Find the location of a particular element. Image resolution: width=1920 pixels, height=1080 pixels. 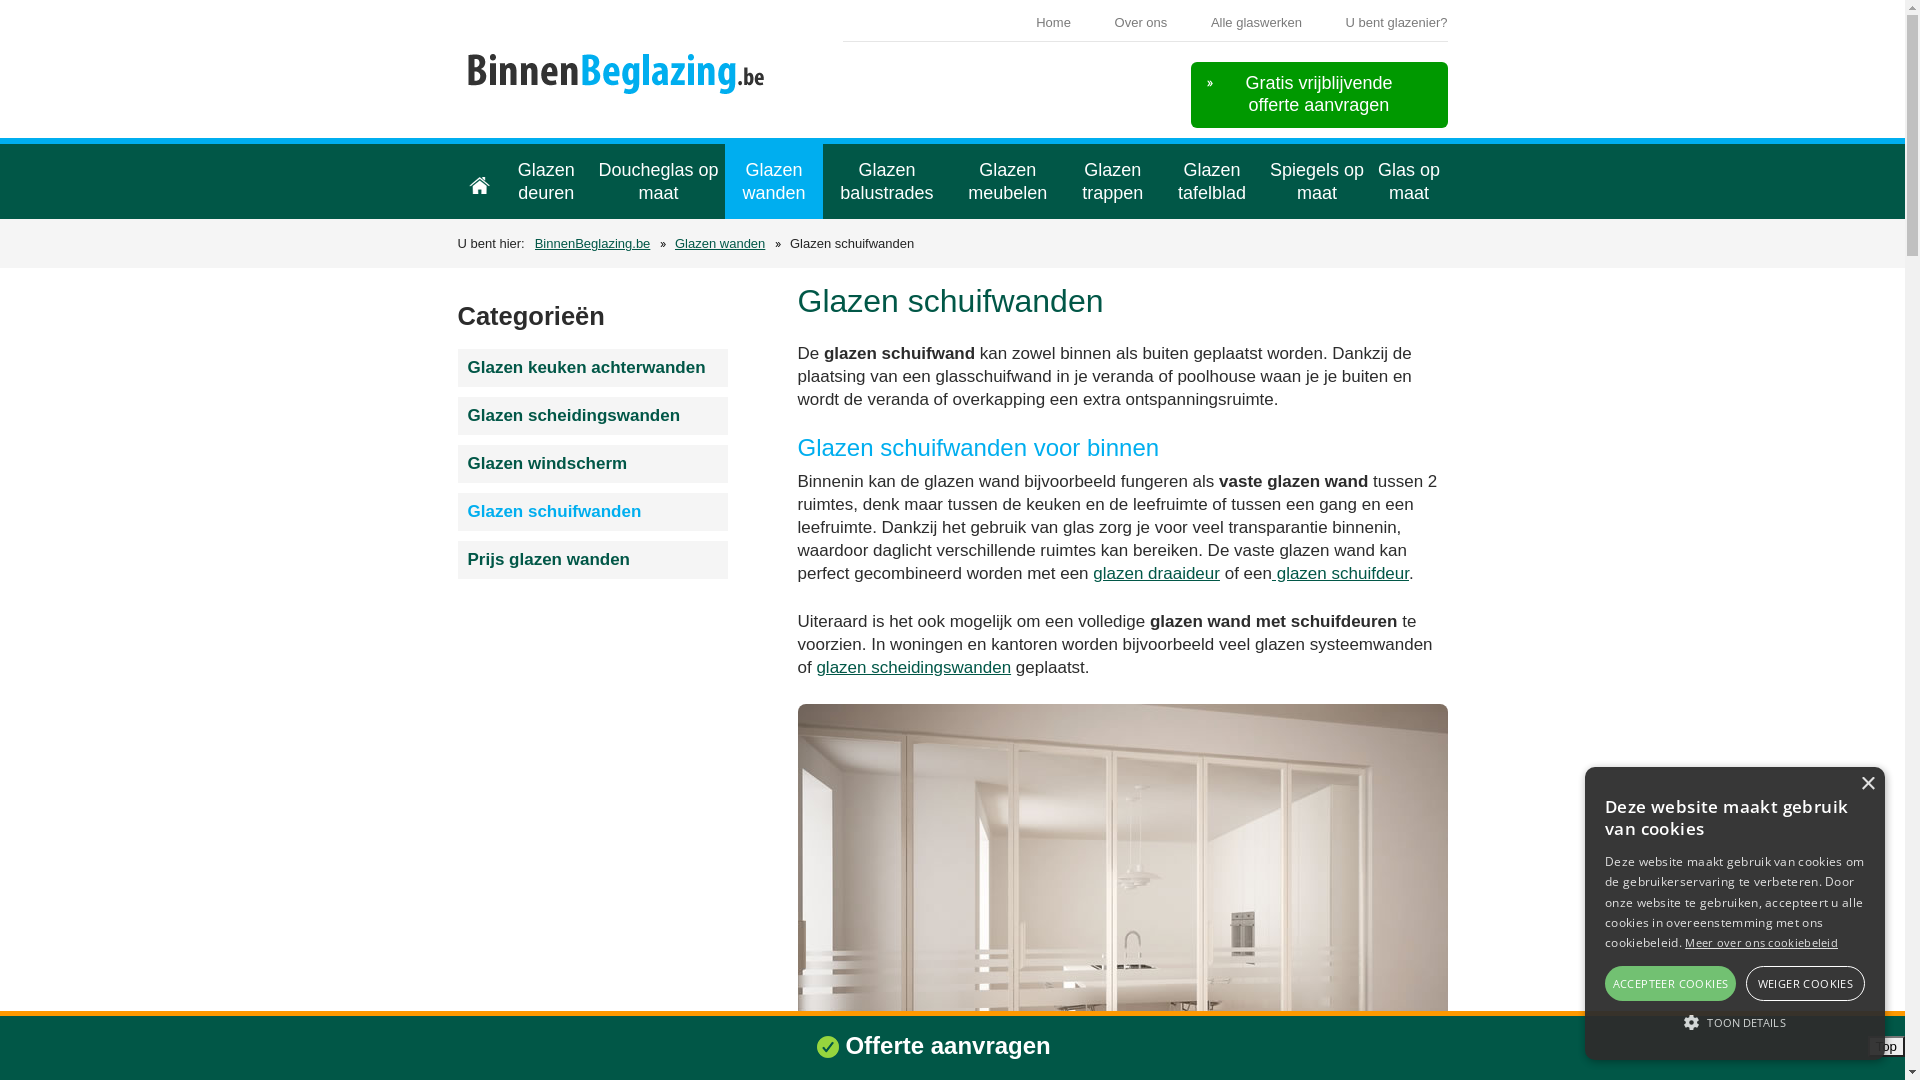

Prijs glazen wanden is located at coordinates (593, 560).